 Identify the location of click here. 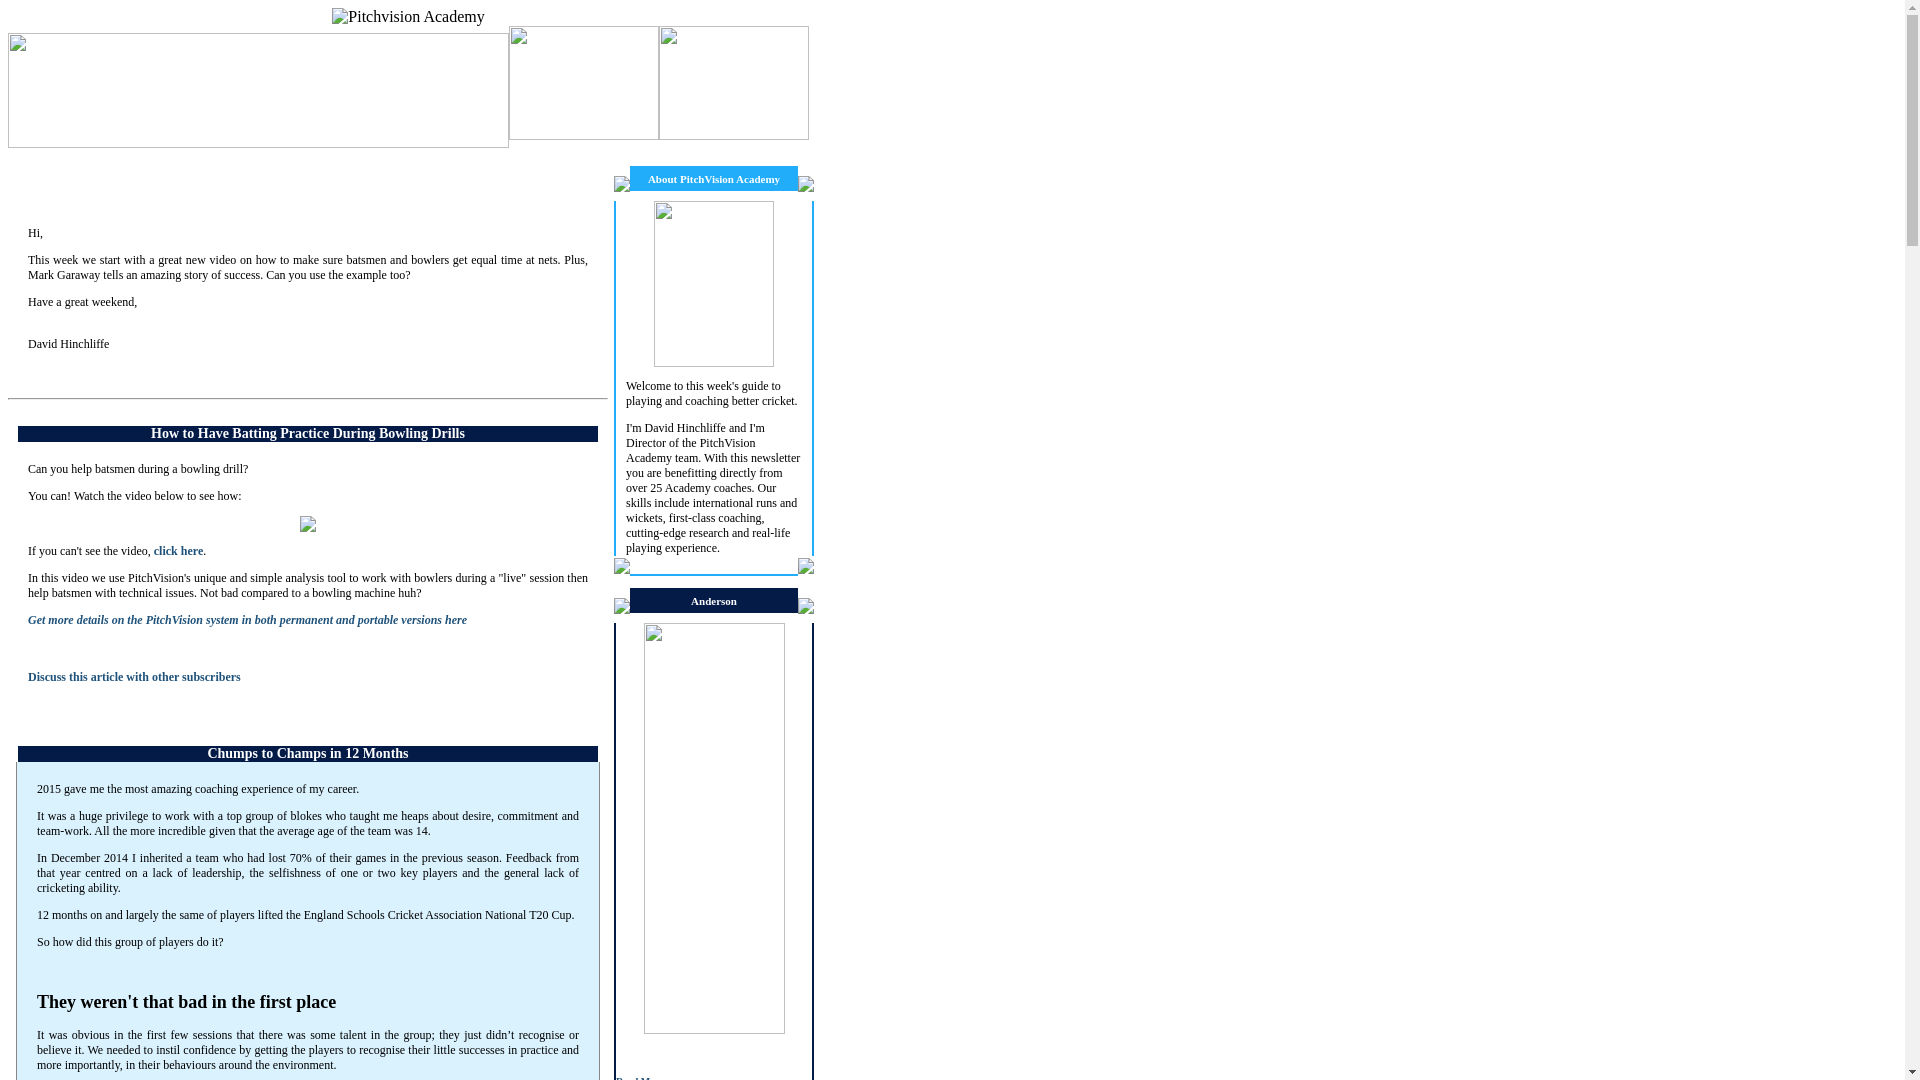
(178, 551).